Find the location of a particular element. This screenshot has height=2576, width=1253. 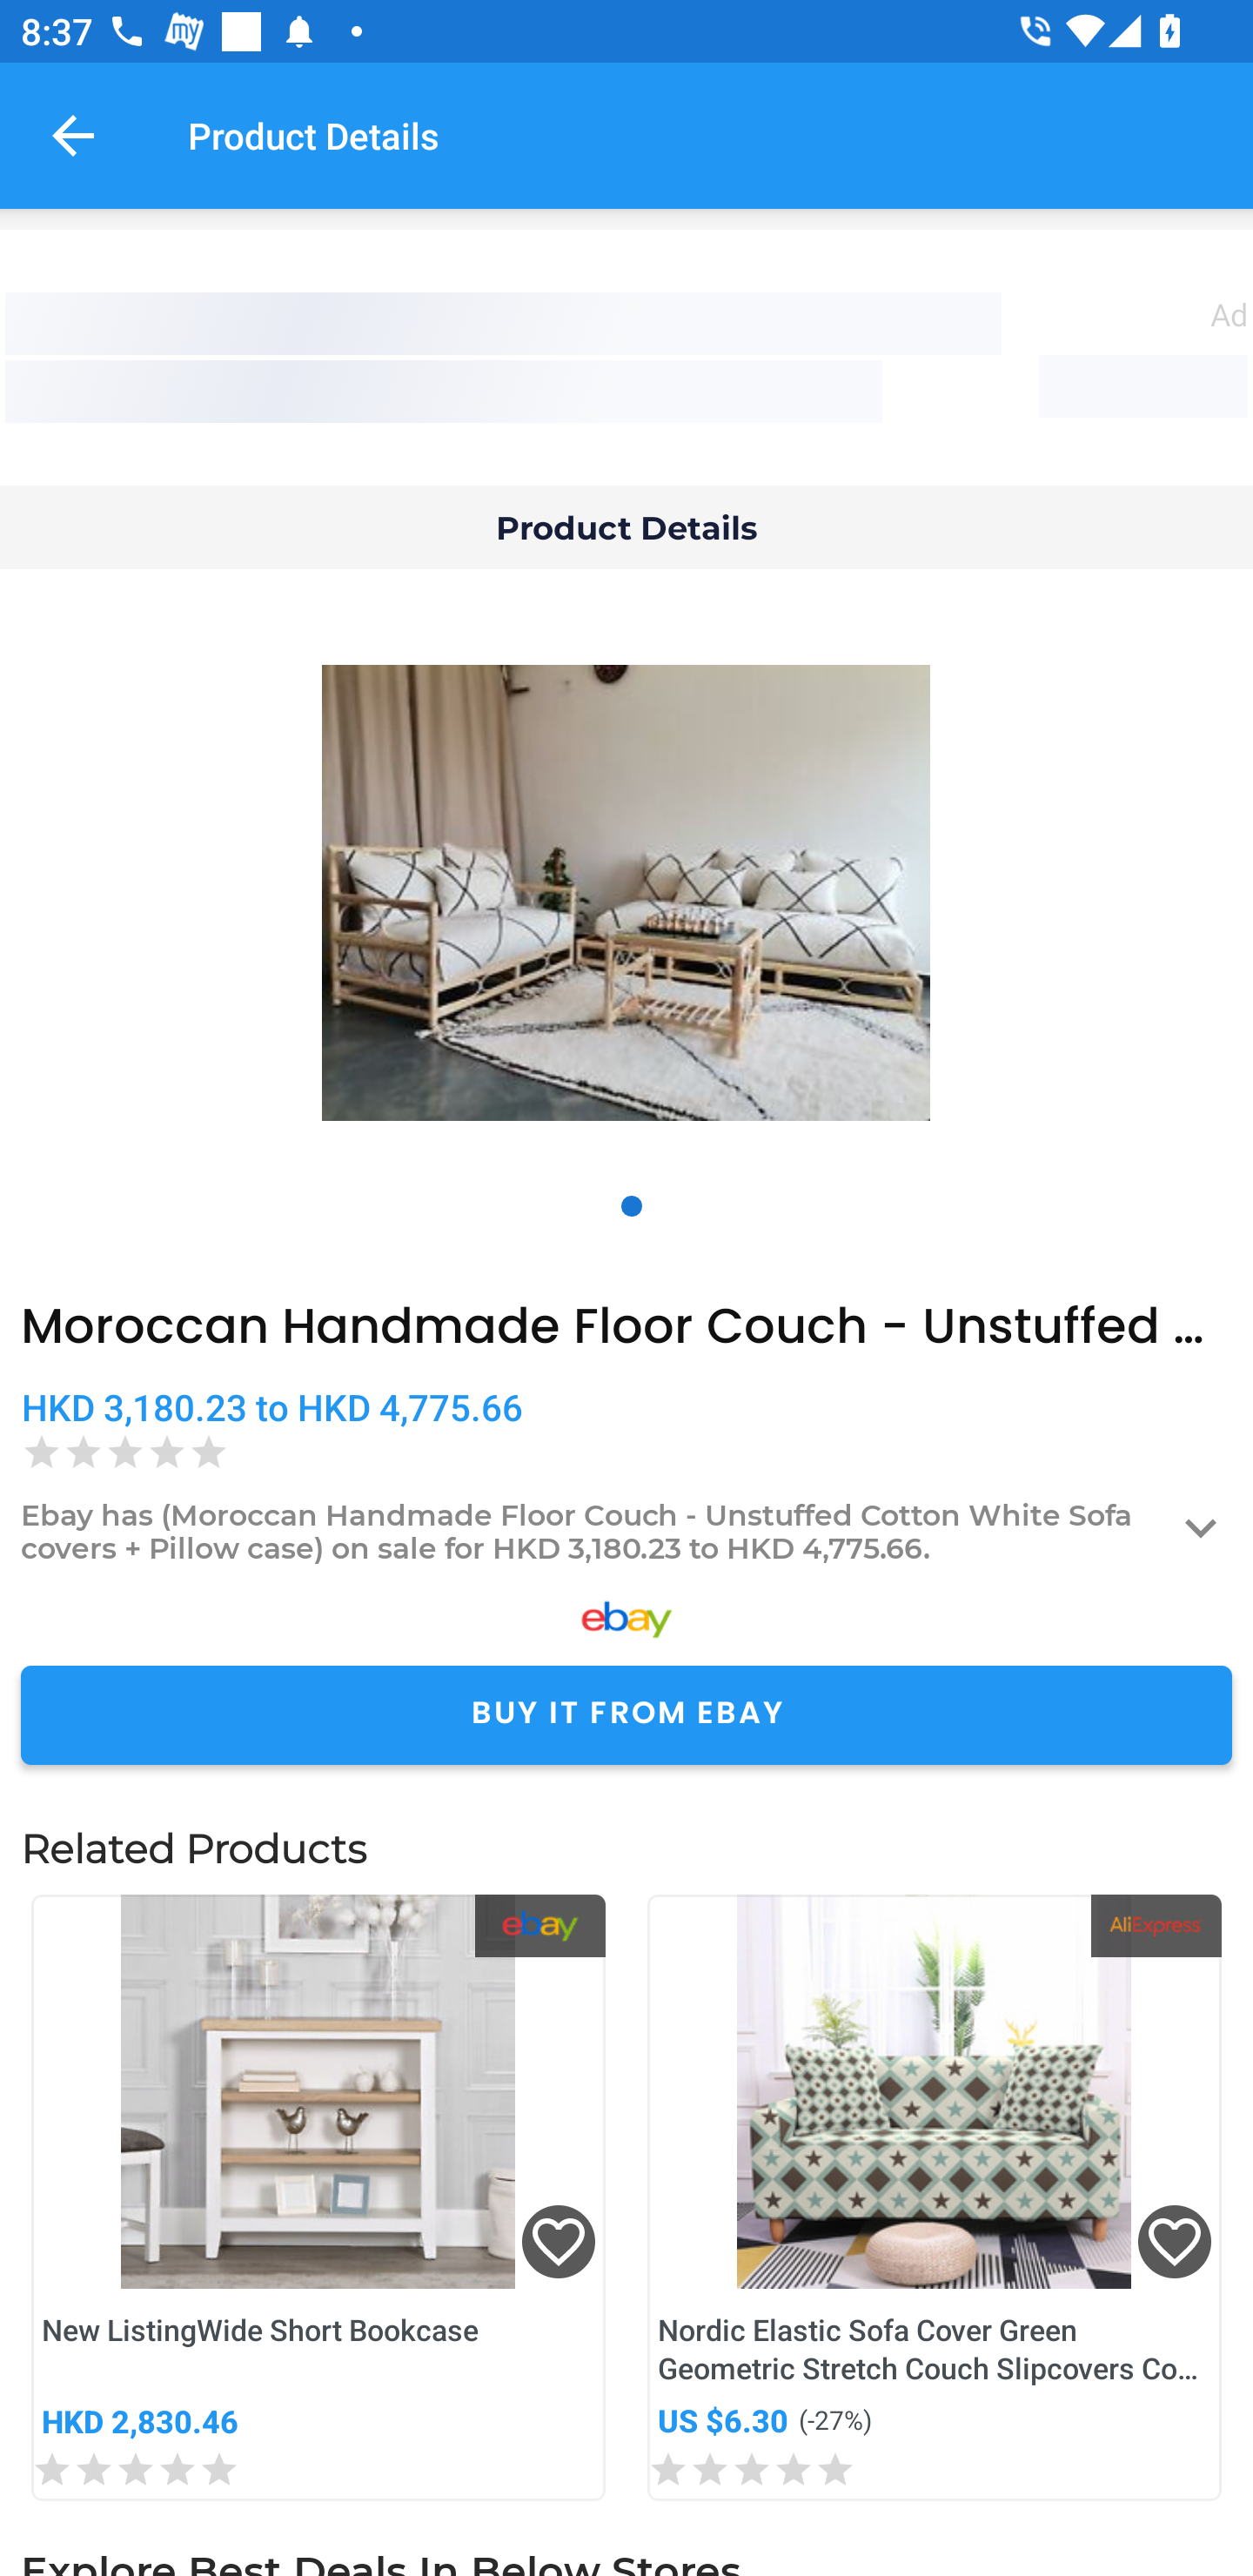

Navigate up is located at coordinates (73, 135).